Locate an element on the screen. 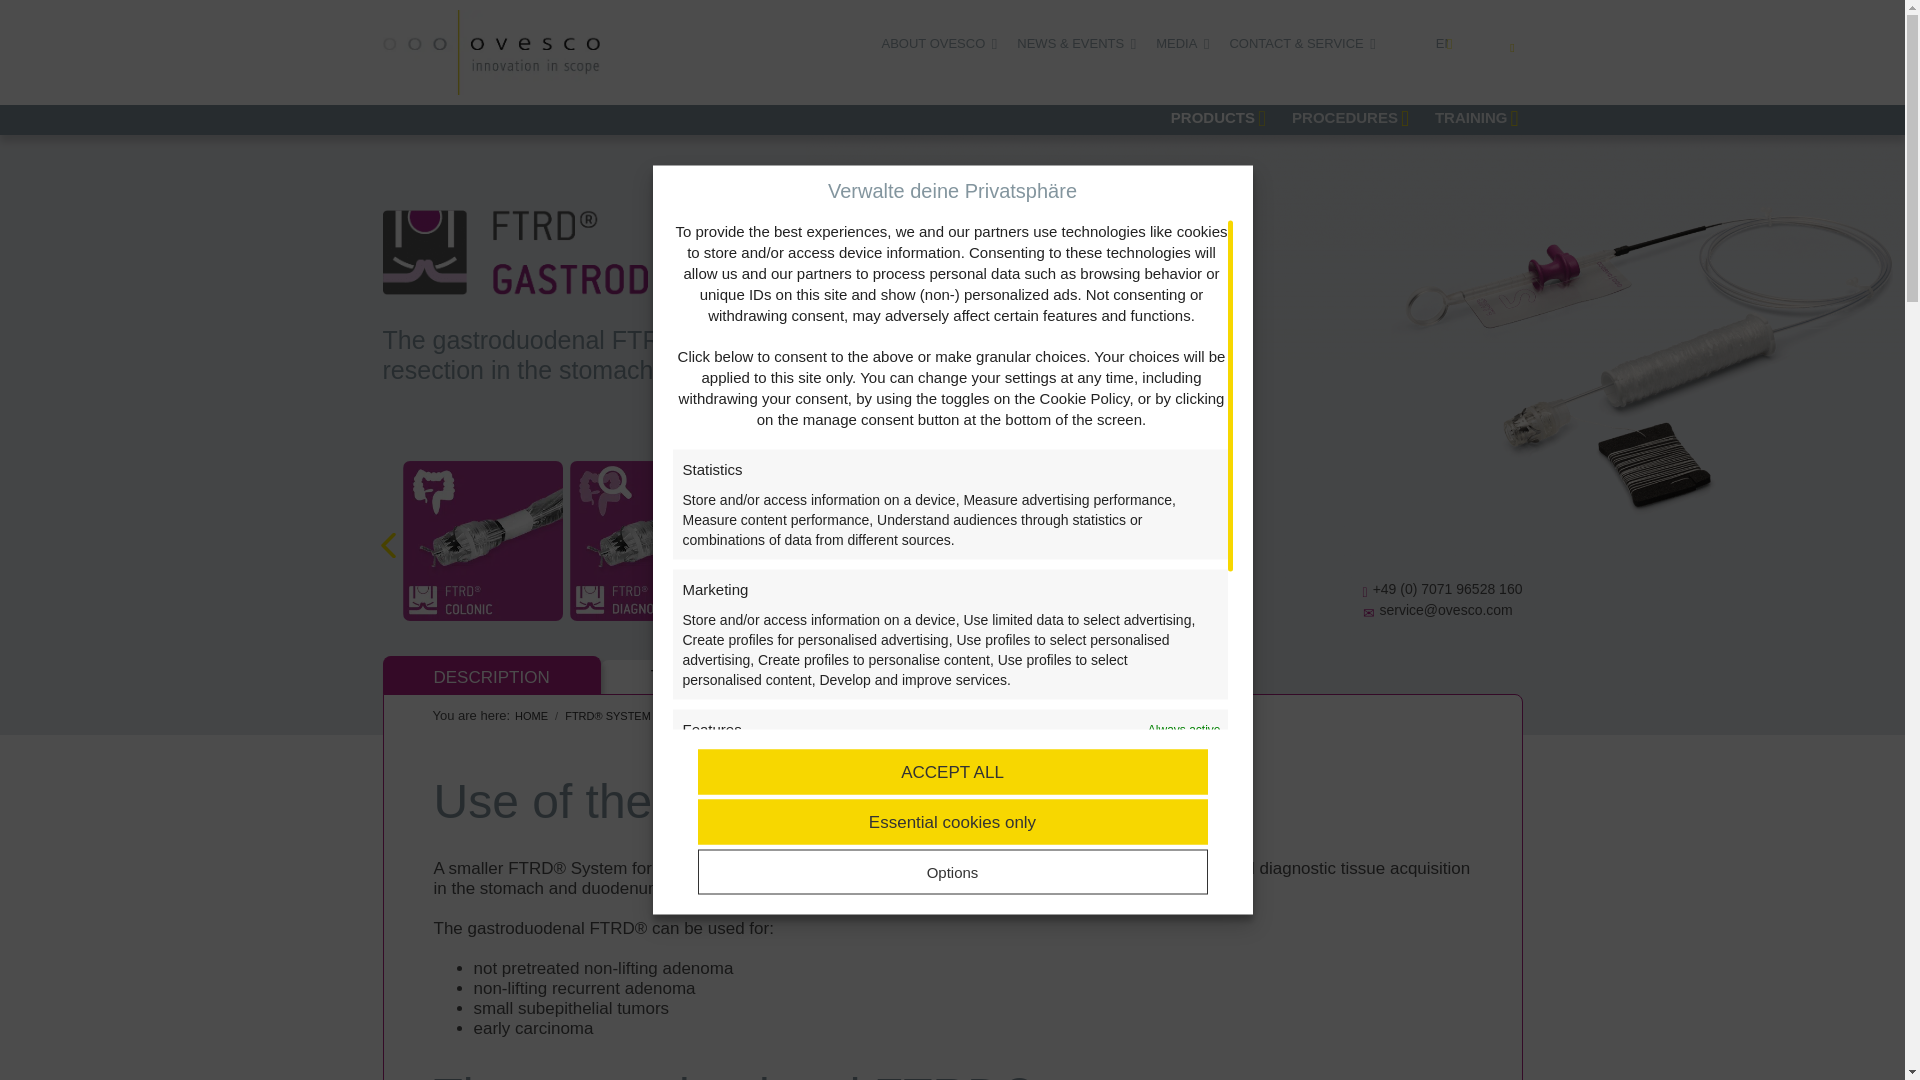 This screenshot has height=1080, width=1920. MEDIA is located at coordinates (1176, 44).